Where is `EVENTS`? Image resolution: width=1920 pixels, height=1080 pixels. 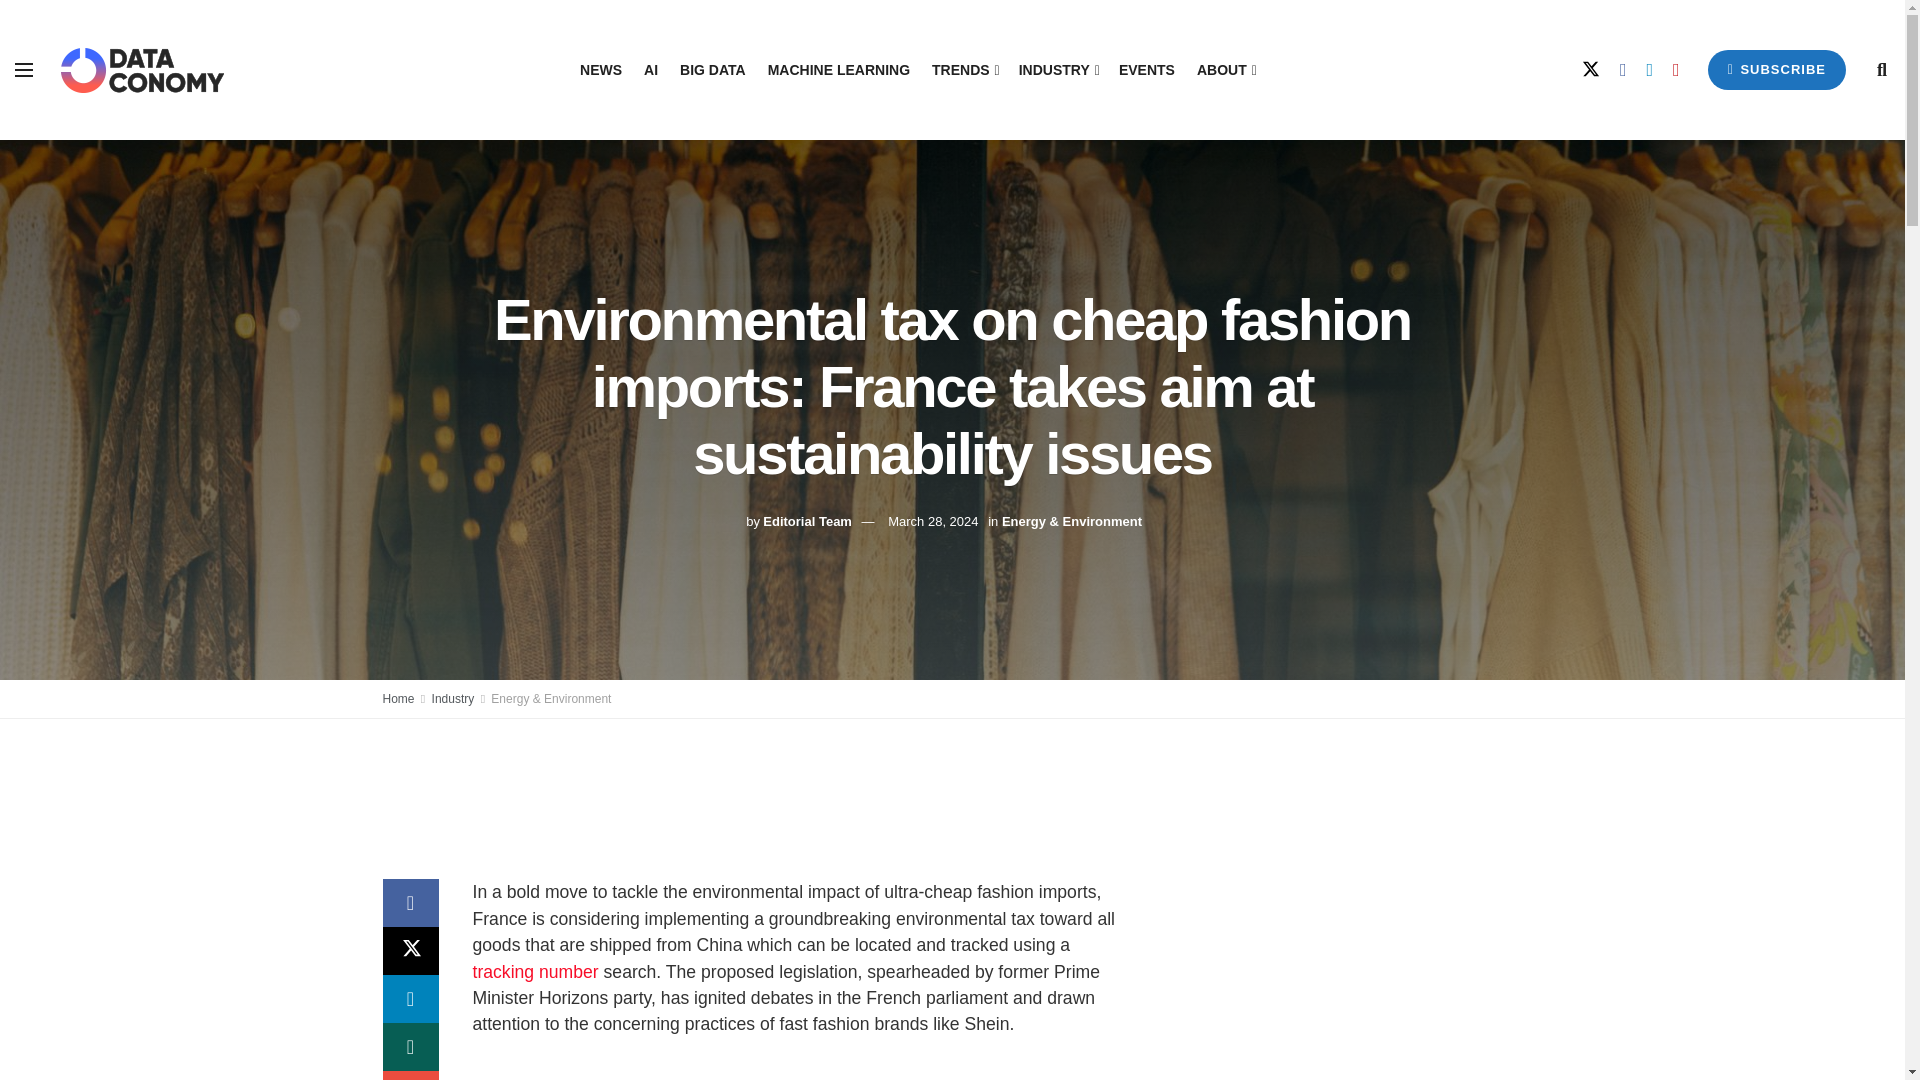
EVENTS is located at coordinates (1147, 70).